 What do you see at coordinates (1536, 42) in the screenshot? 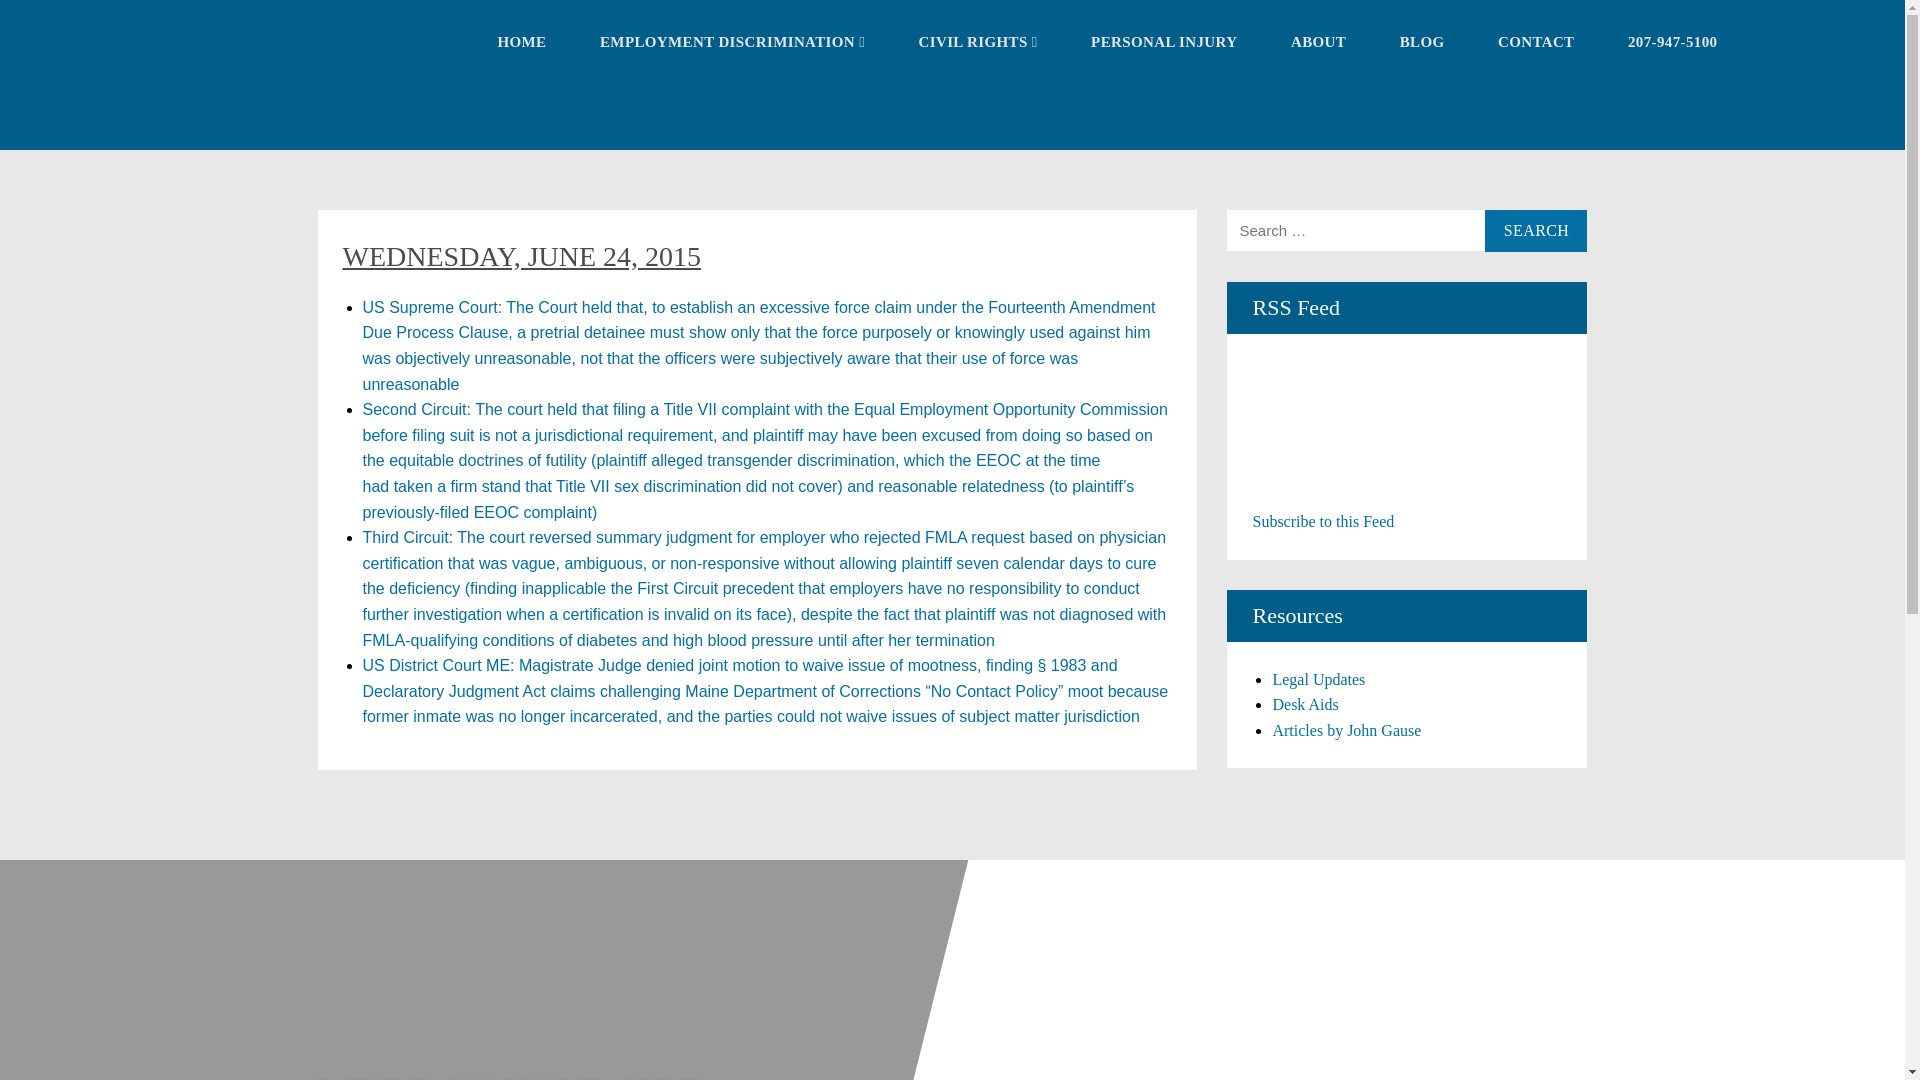
I see `CONTACT` at bounding box center [1536, 42].